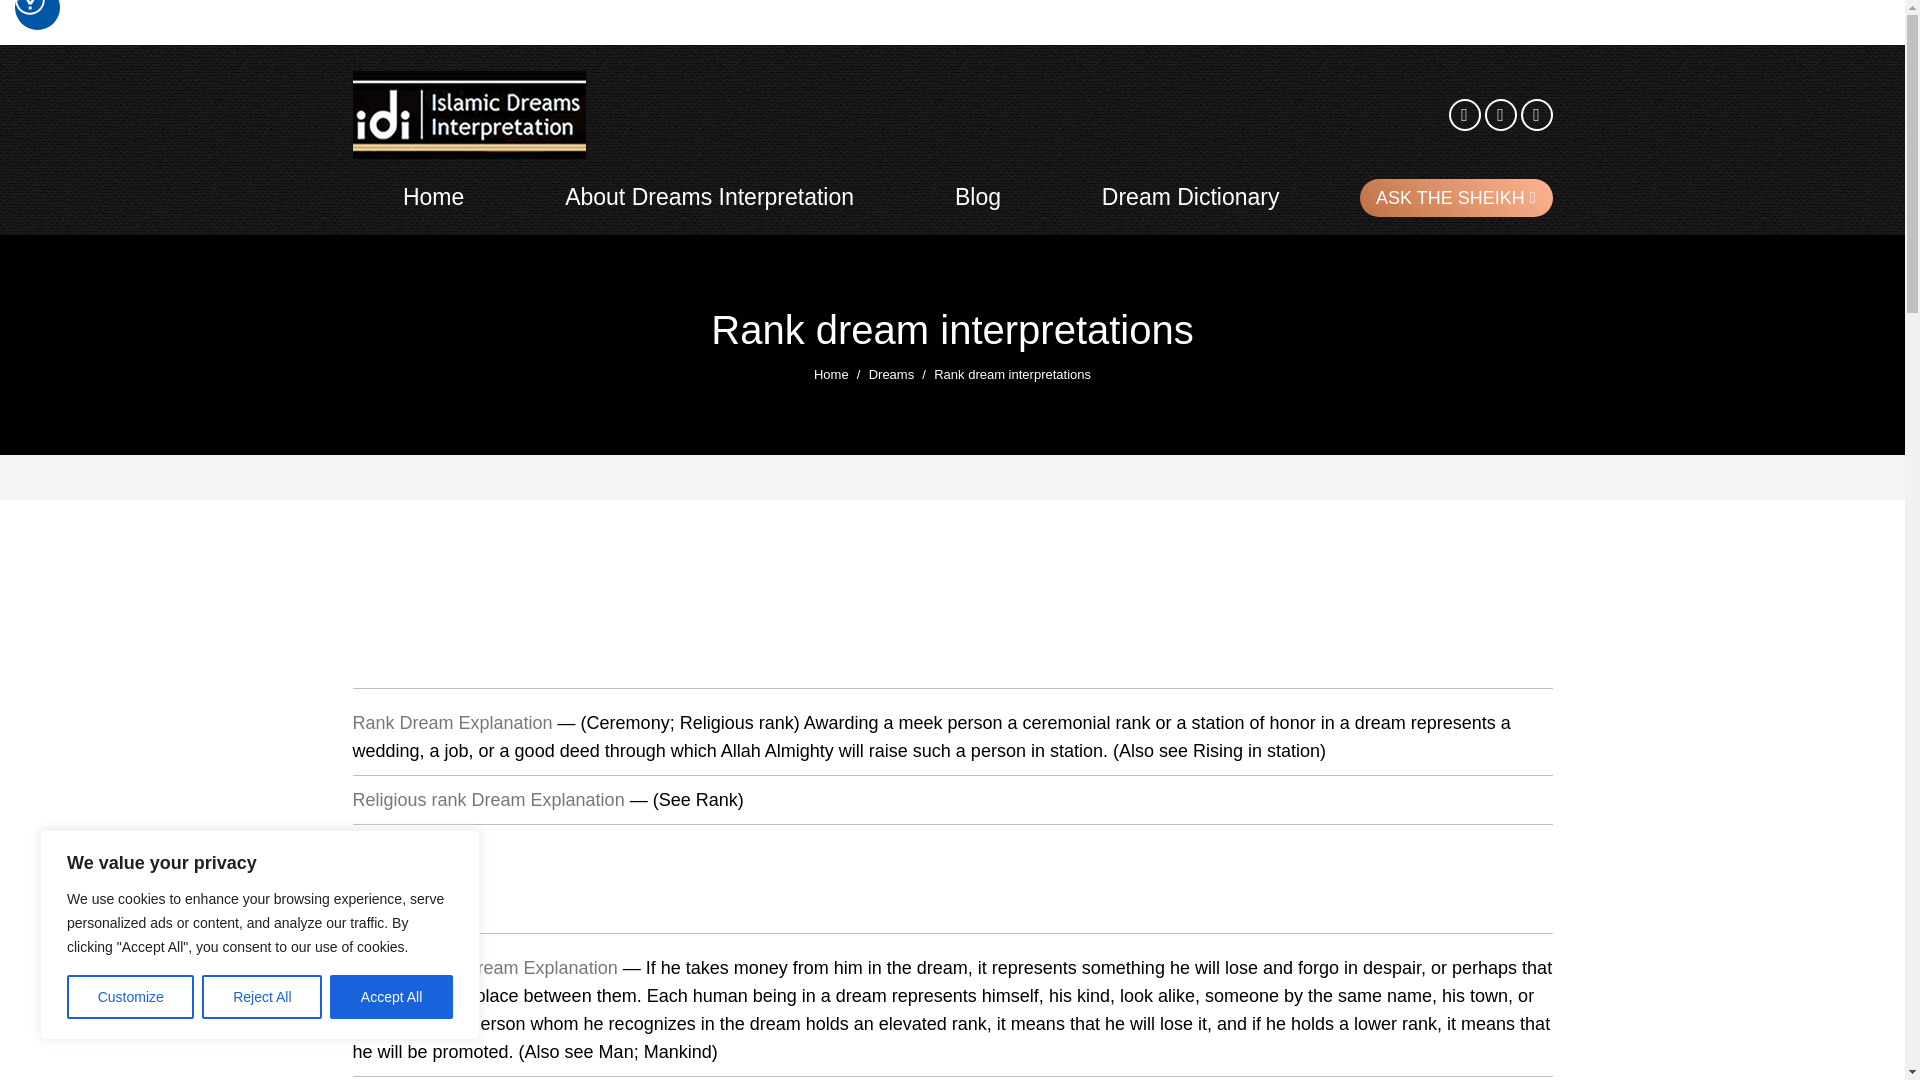 This screenshot has width=1920, height=1080. What do you see at coordinates (1464, 114) in the screenshot?
I see `Facebook page opens in new window` at bounding box center [1464, 114].